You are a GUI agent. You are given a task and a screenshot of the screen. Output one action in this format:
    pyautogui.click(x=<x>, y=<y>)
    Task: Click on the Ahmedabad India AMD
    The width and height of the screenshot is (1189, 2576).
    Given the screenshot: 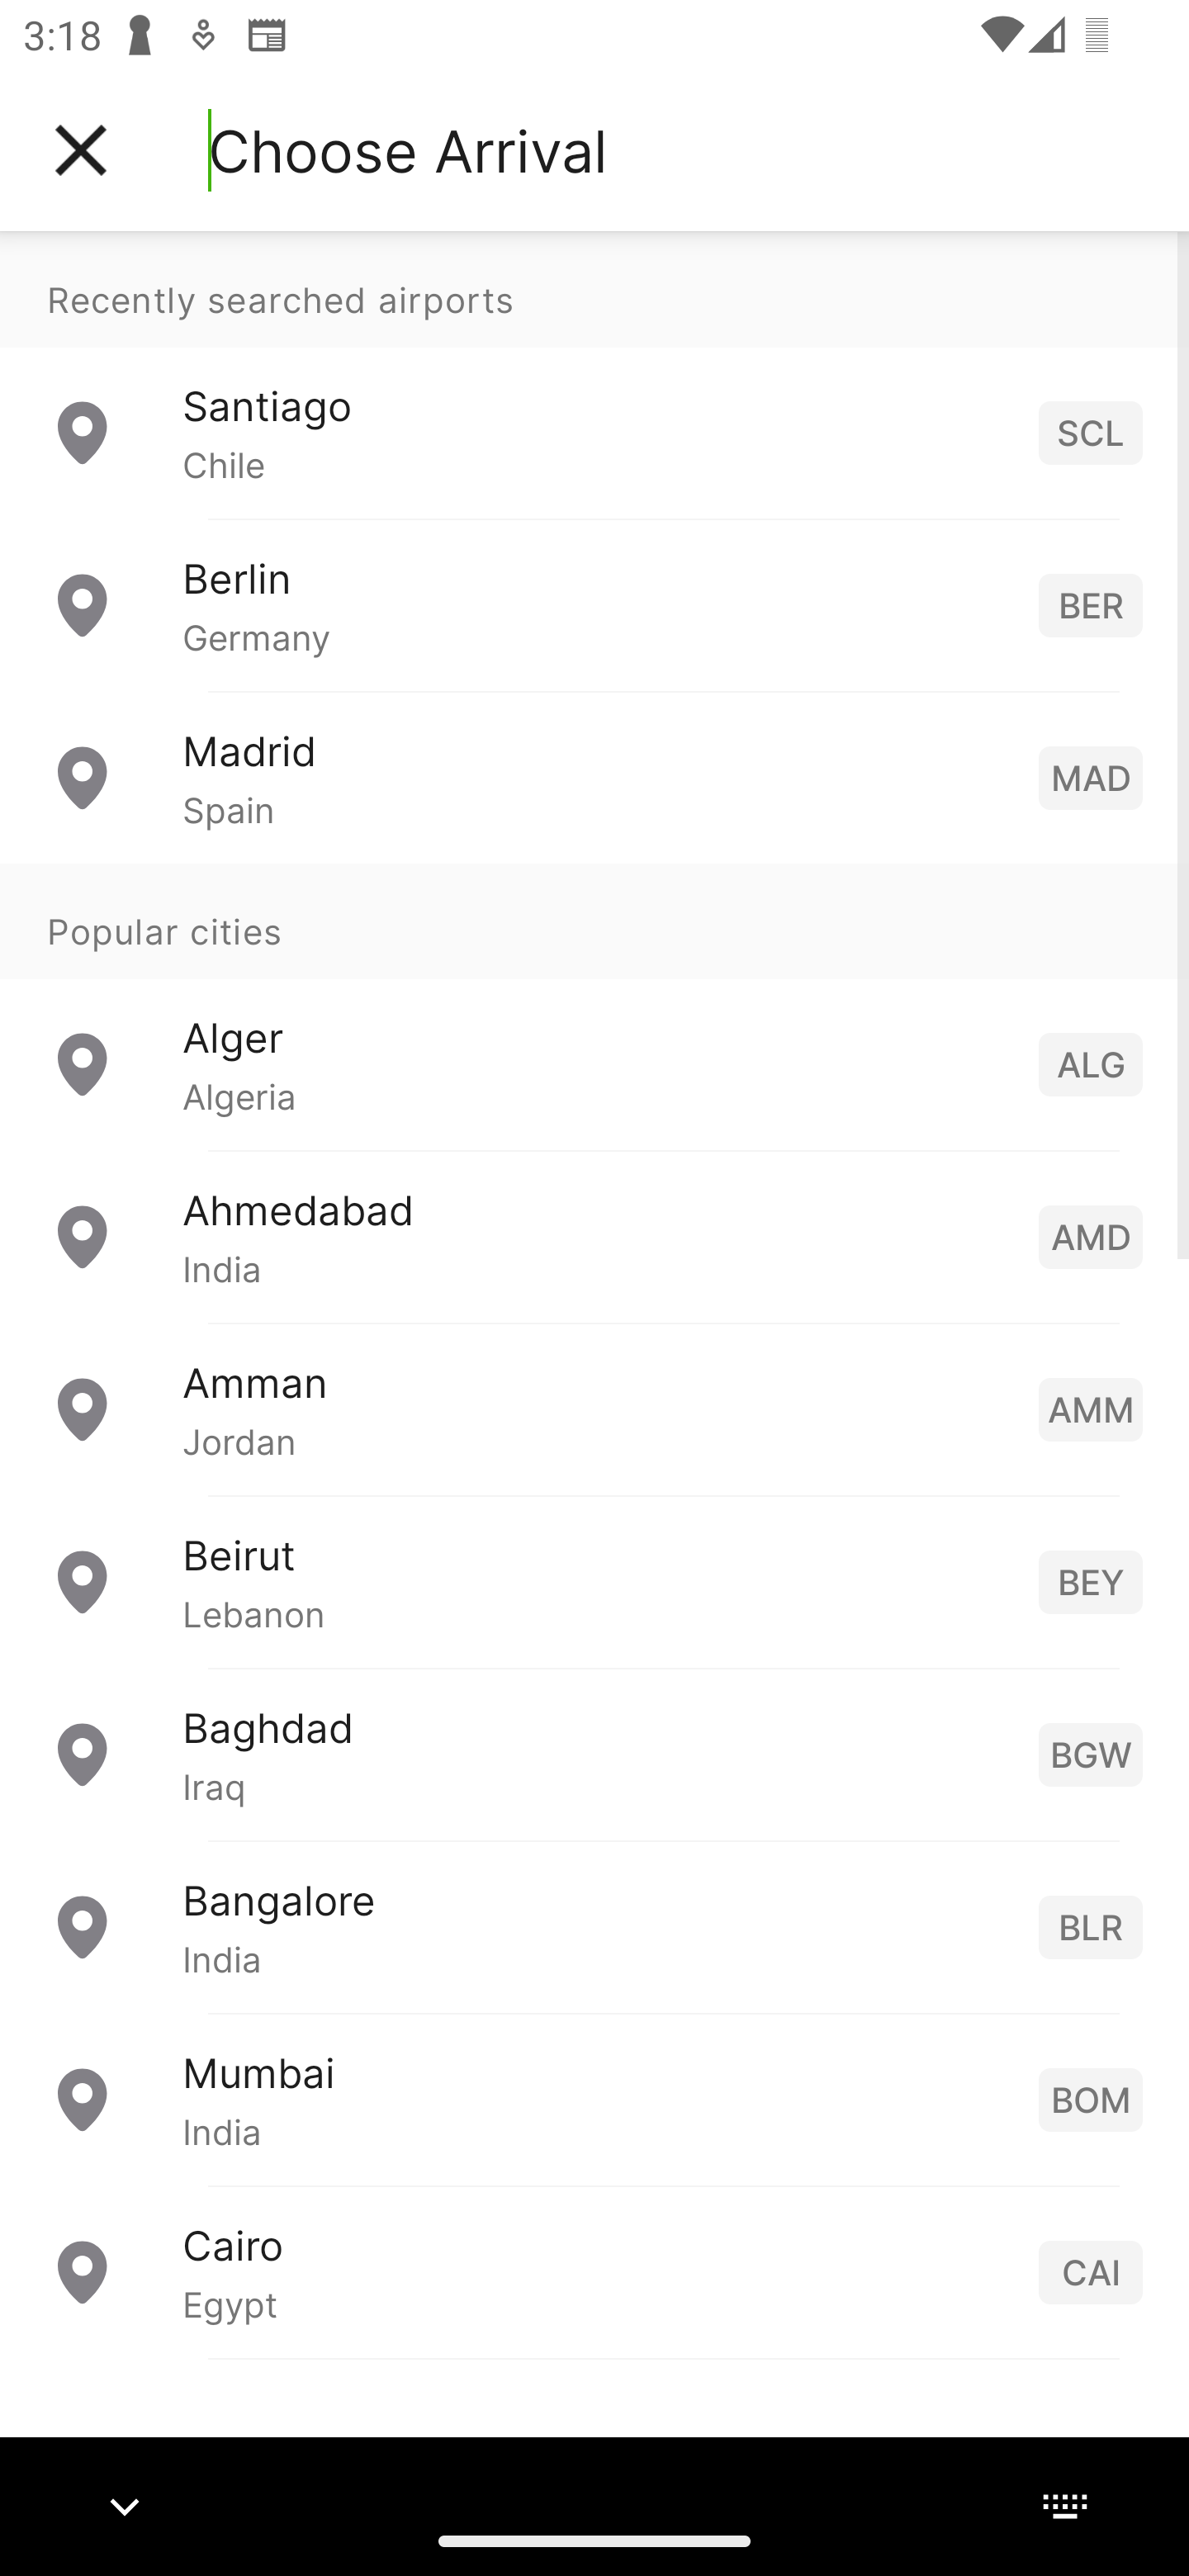 What is the action you would take?
    pyautogui.click(x=594, y=1235)
    